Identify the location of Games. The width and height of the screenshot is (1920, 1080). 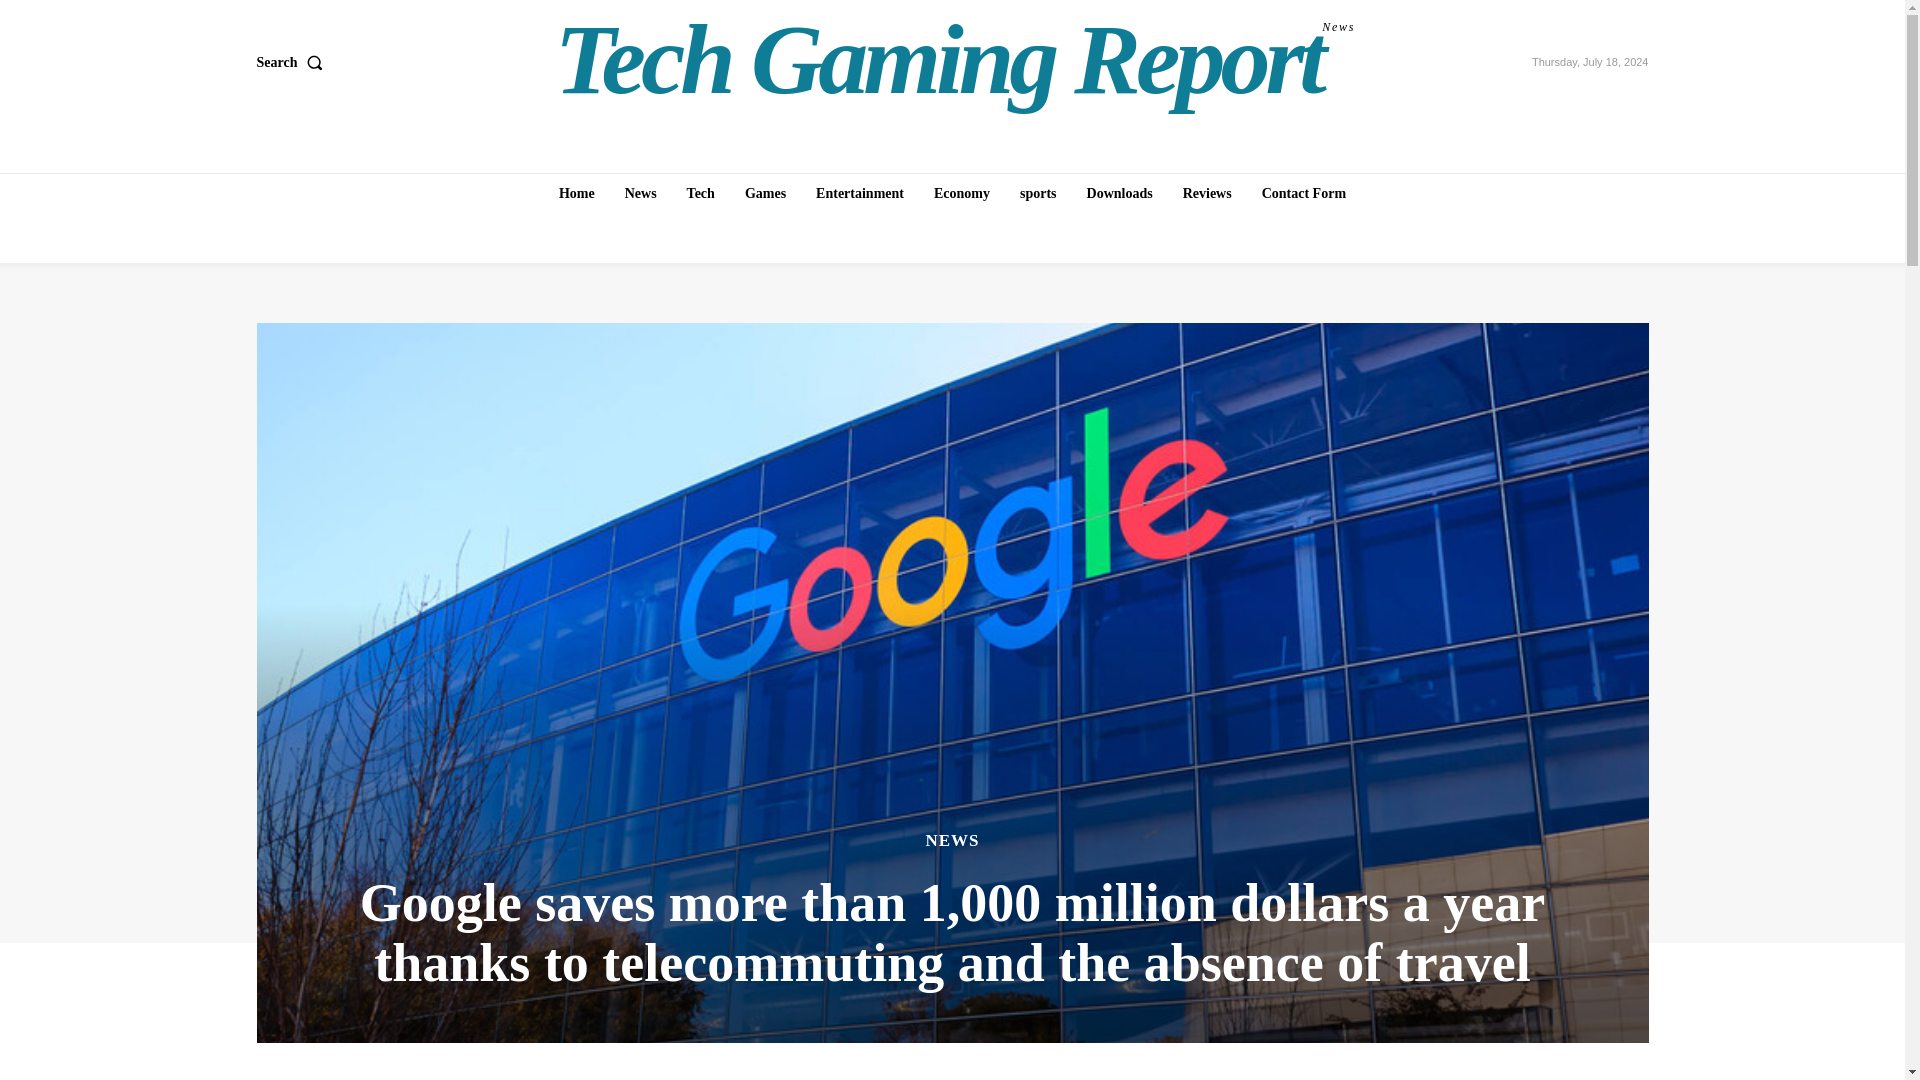
(766, 193).